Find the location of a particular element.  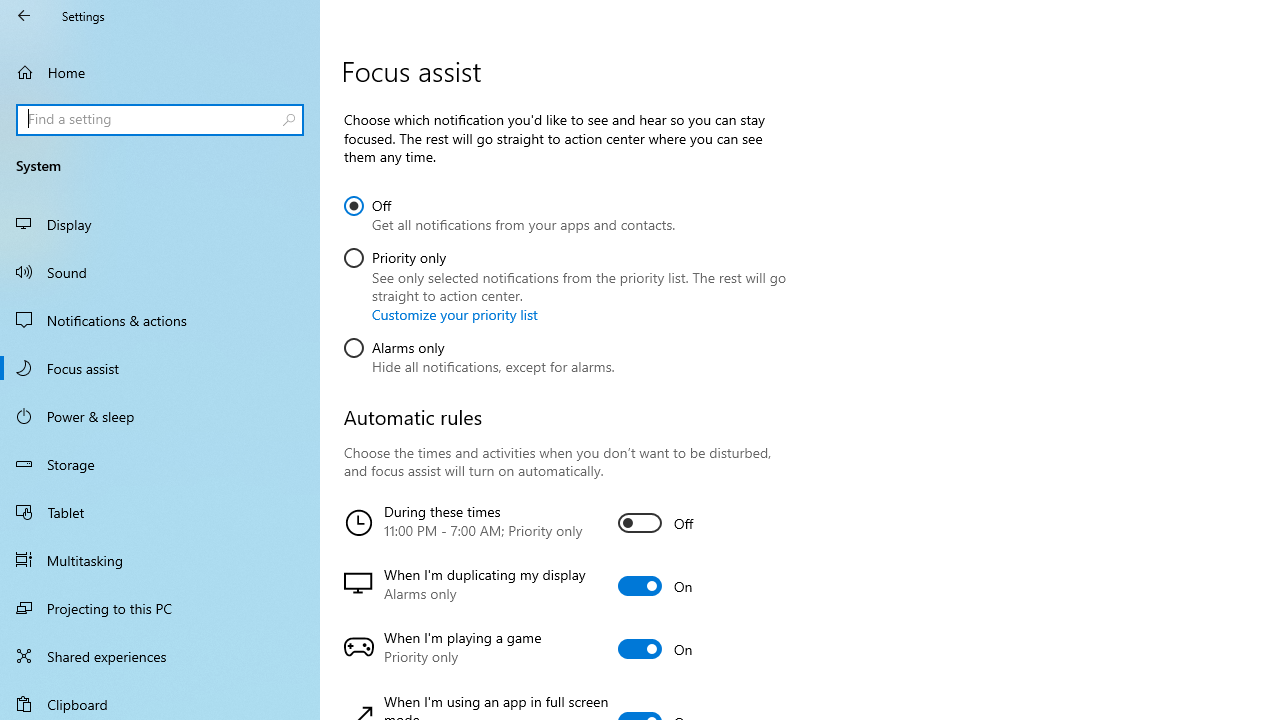

Sound is located at coordinates (160, 271).